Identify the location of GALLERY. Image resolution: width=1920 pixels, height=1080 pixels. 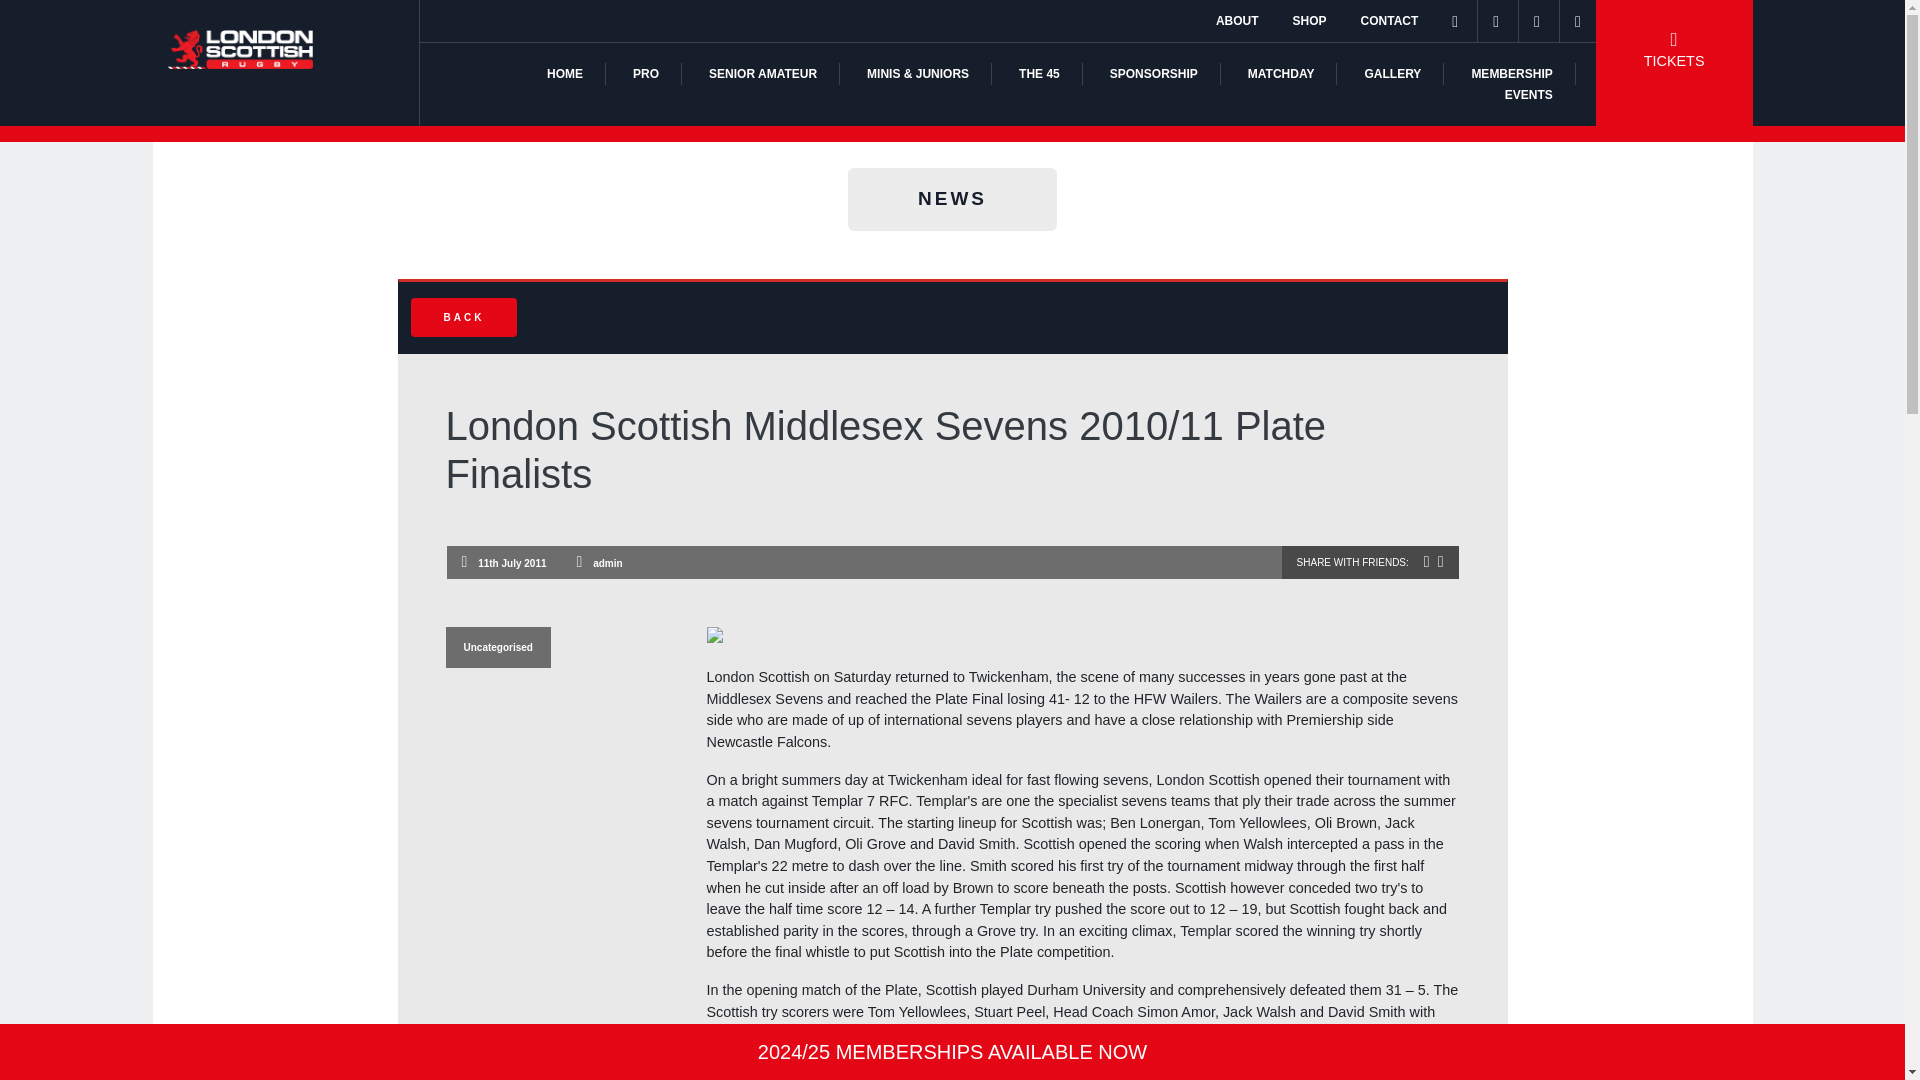
(1392, 74).